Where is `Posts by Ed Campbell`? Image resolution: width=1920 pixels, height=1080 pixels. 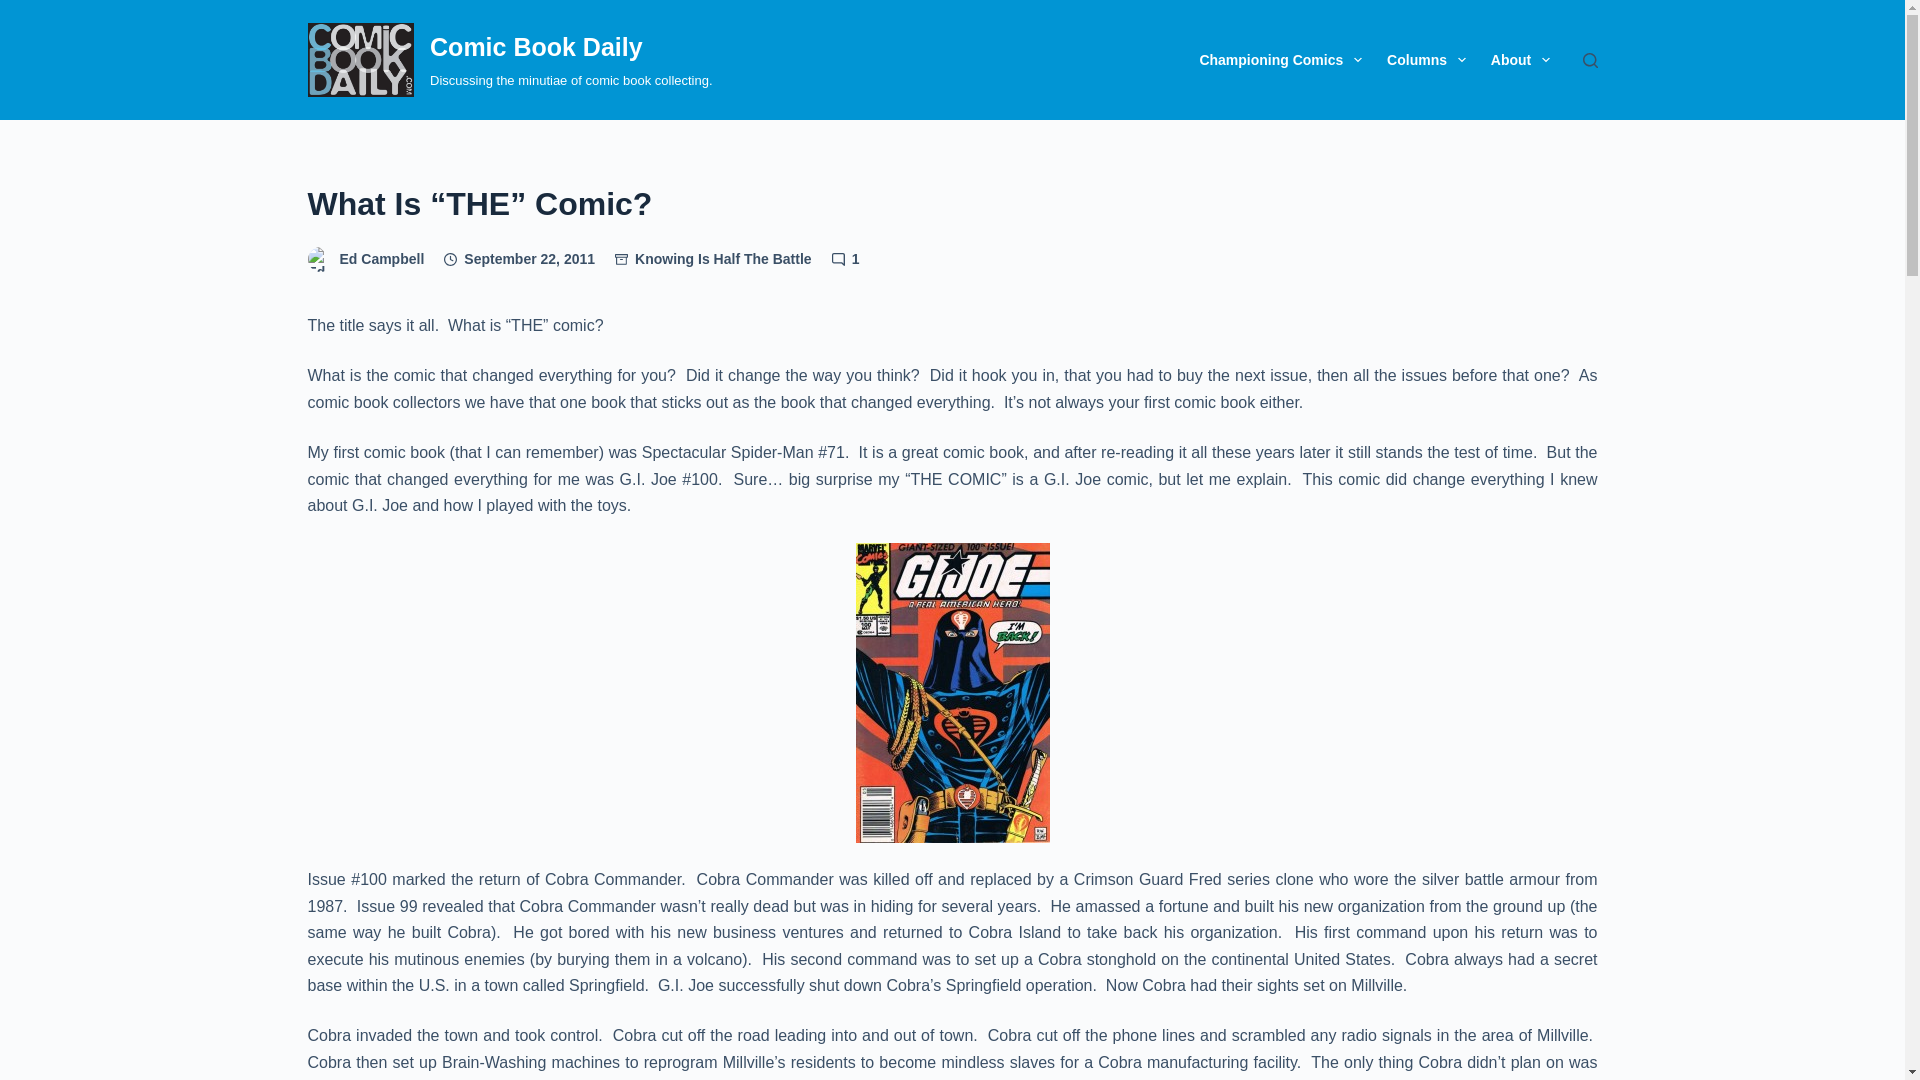 Posts by Ed Campbell is located at coordinates (382, 258).